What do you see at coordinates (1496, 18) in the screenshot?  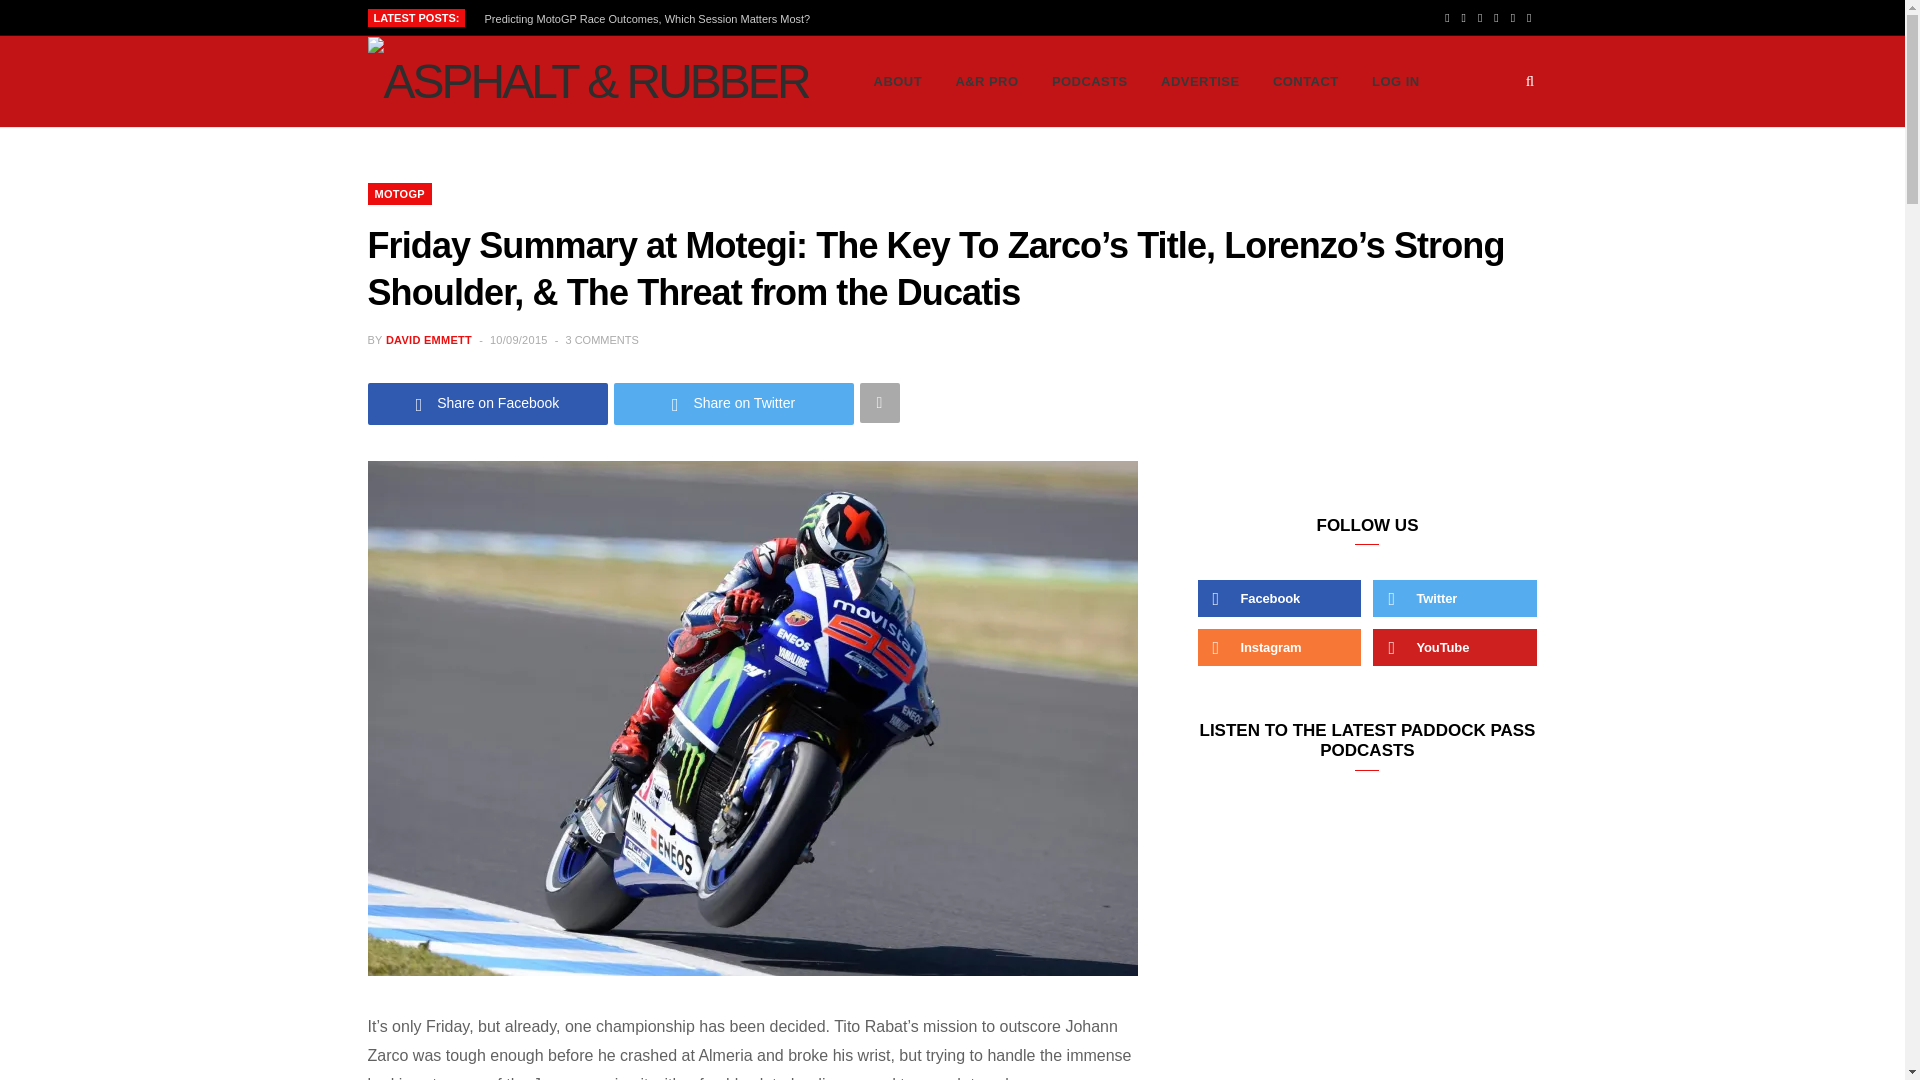 I see `RSS` at bounding box center [1496, 18].